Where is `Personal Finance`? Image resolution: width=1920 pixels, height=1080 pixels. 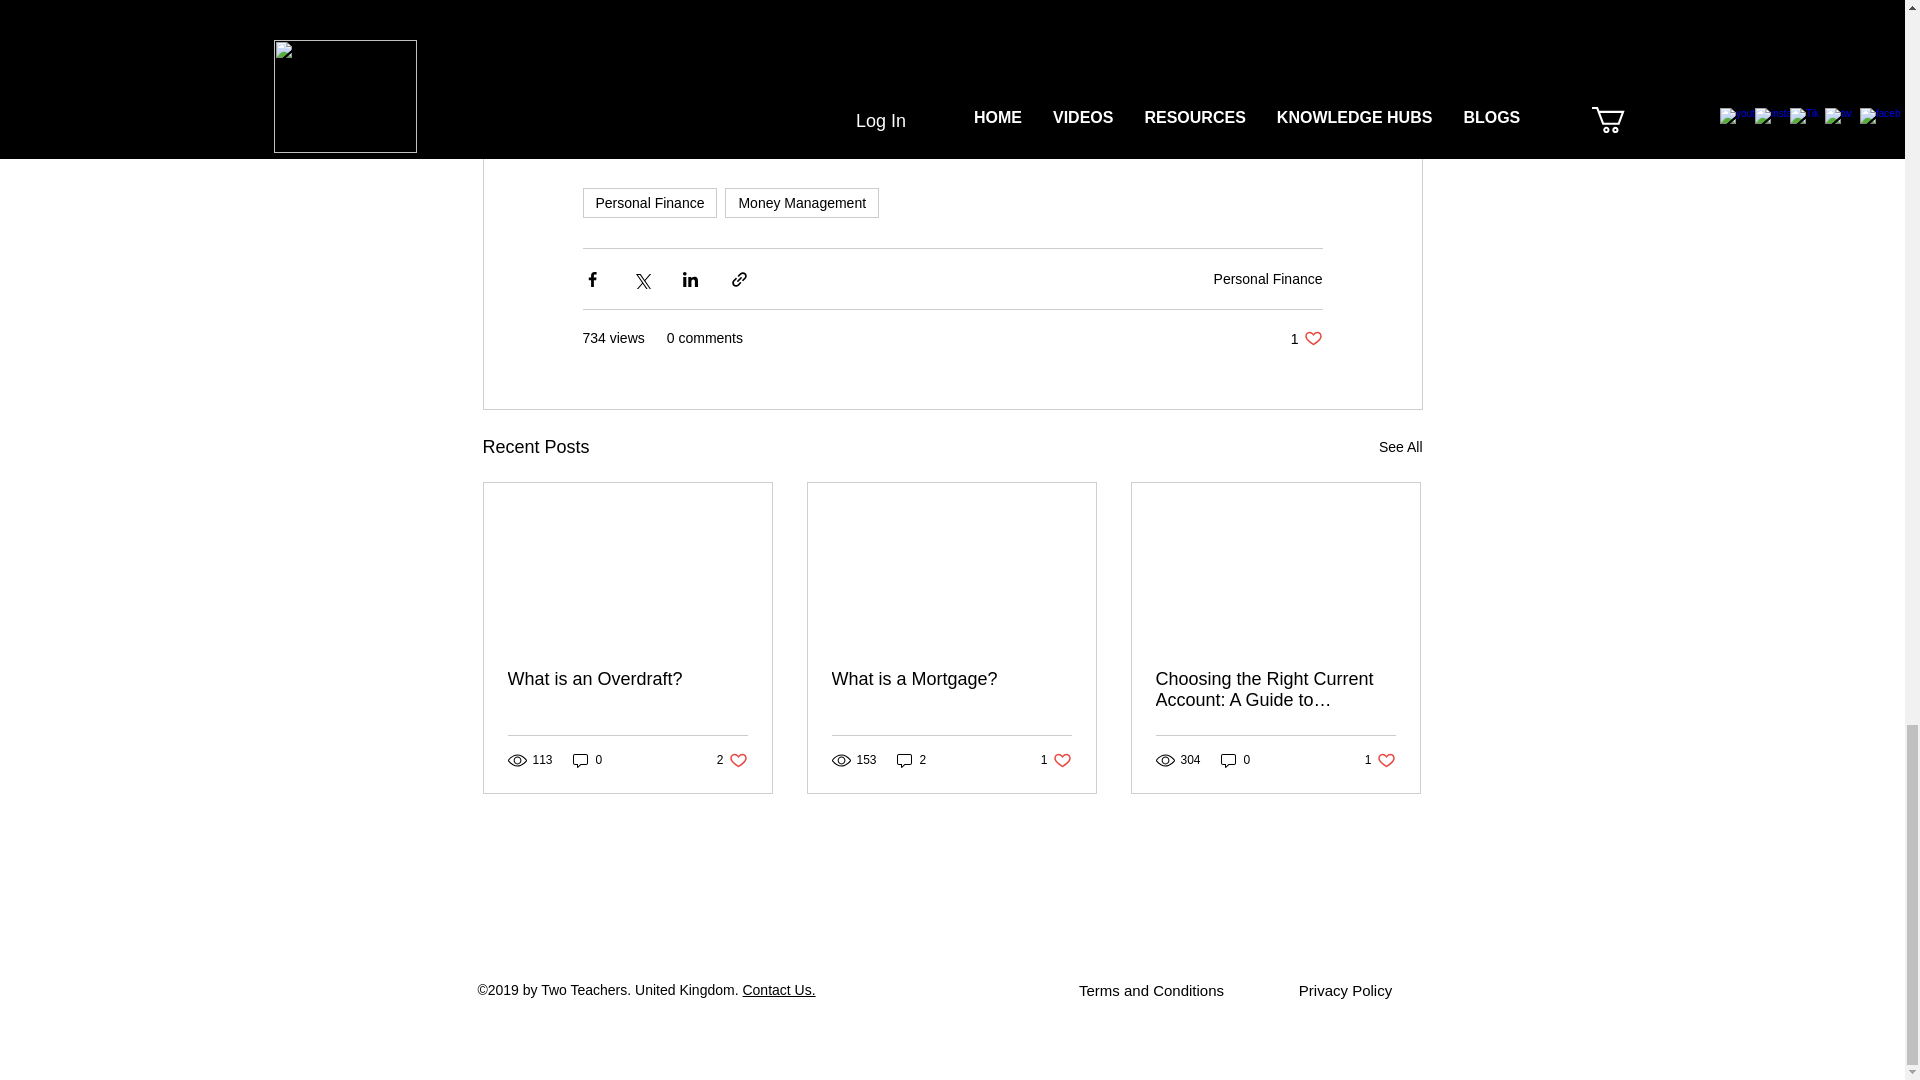 Personal Finance is located at coordinates (1268, 279).